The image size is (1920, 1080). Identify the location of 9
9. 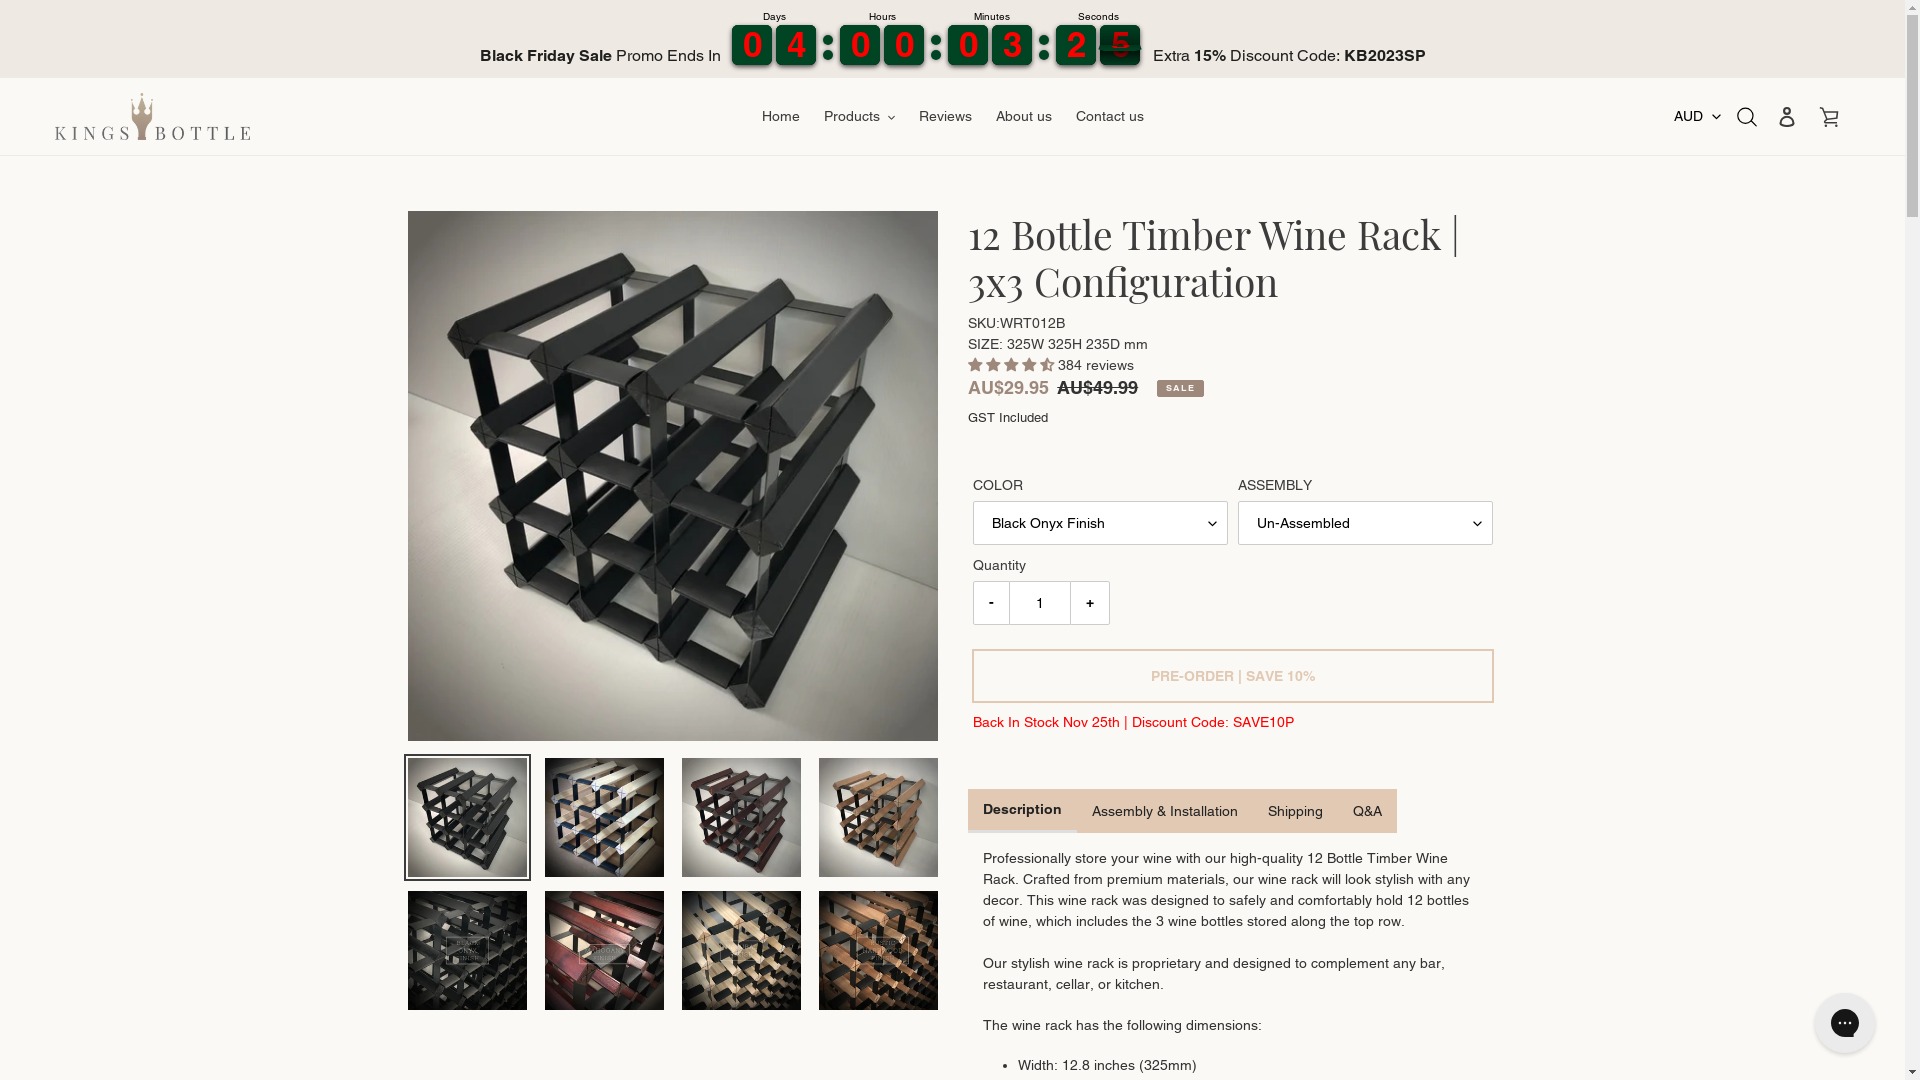
(904, 45).